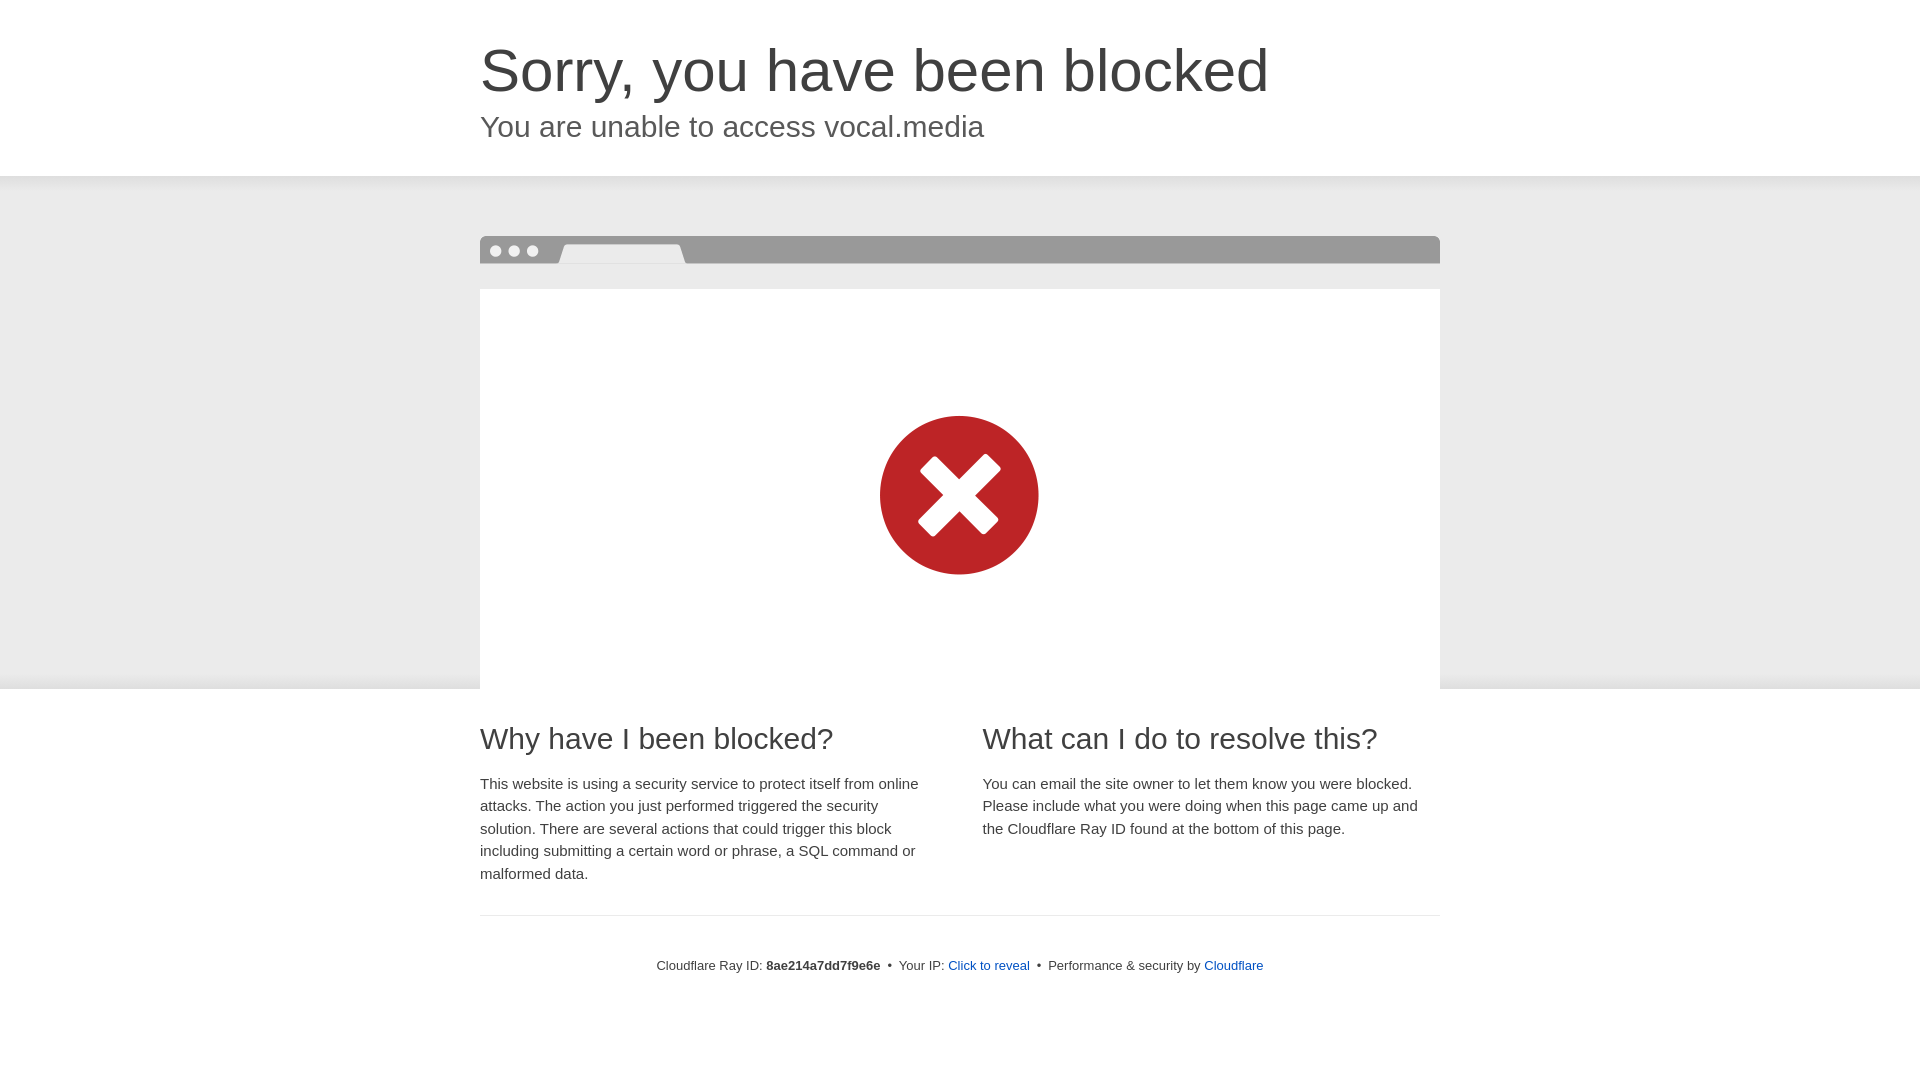  What do you see at coordinates (1233, 965) in the screenshot?
I see `Cloudflare` at bounding box center [1233, 965].